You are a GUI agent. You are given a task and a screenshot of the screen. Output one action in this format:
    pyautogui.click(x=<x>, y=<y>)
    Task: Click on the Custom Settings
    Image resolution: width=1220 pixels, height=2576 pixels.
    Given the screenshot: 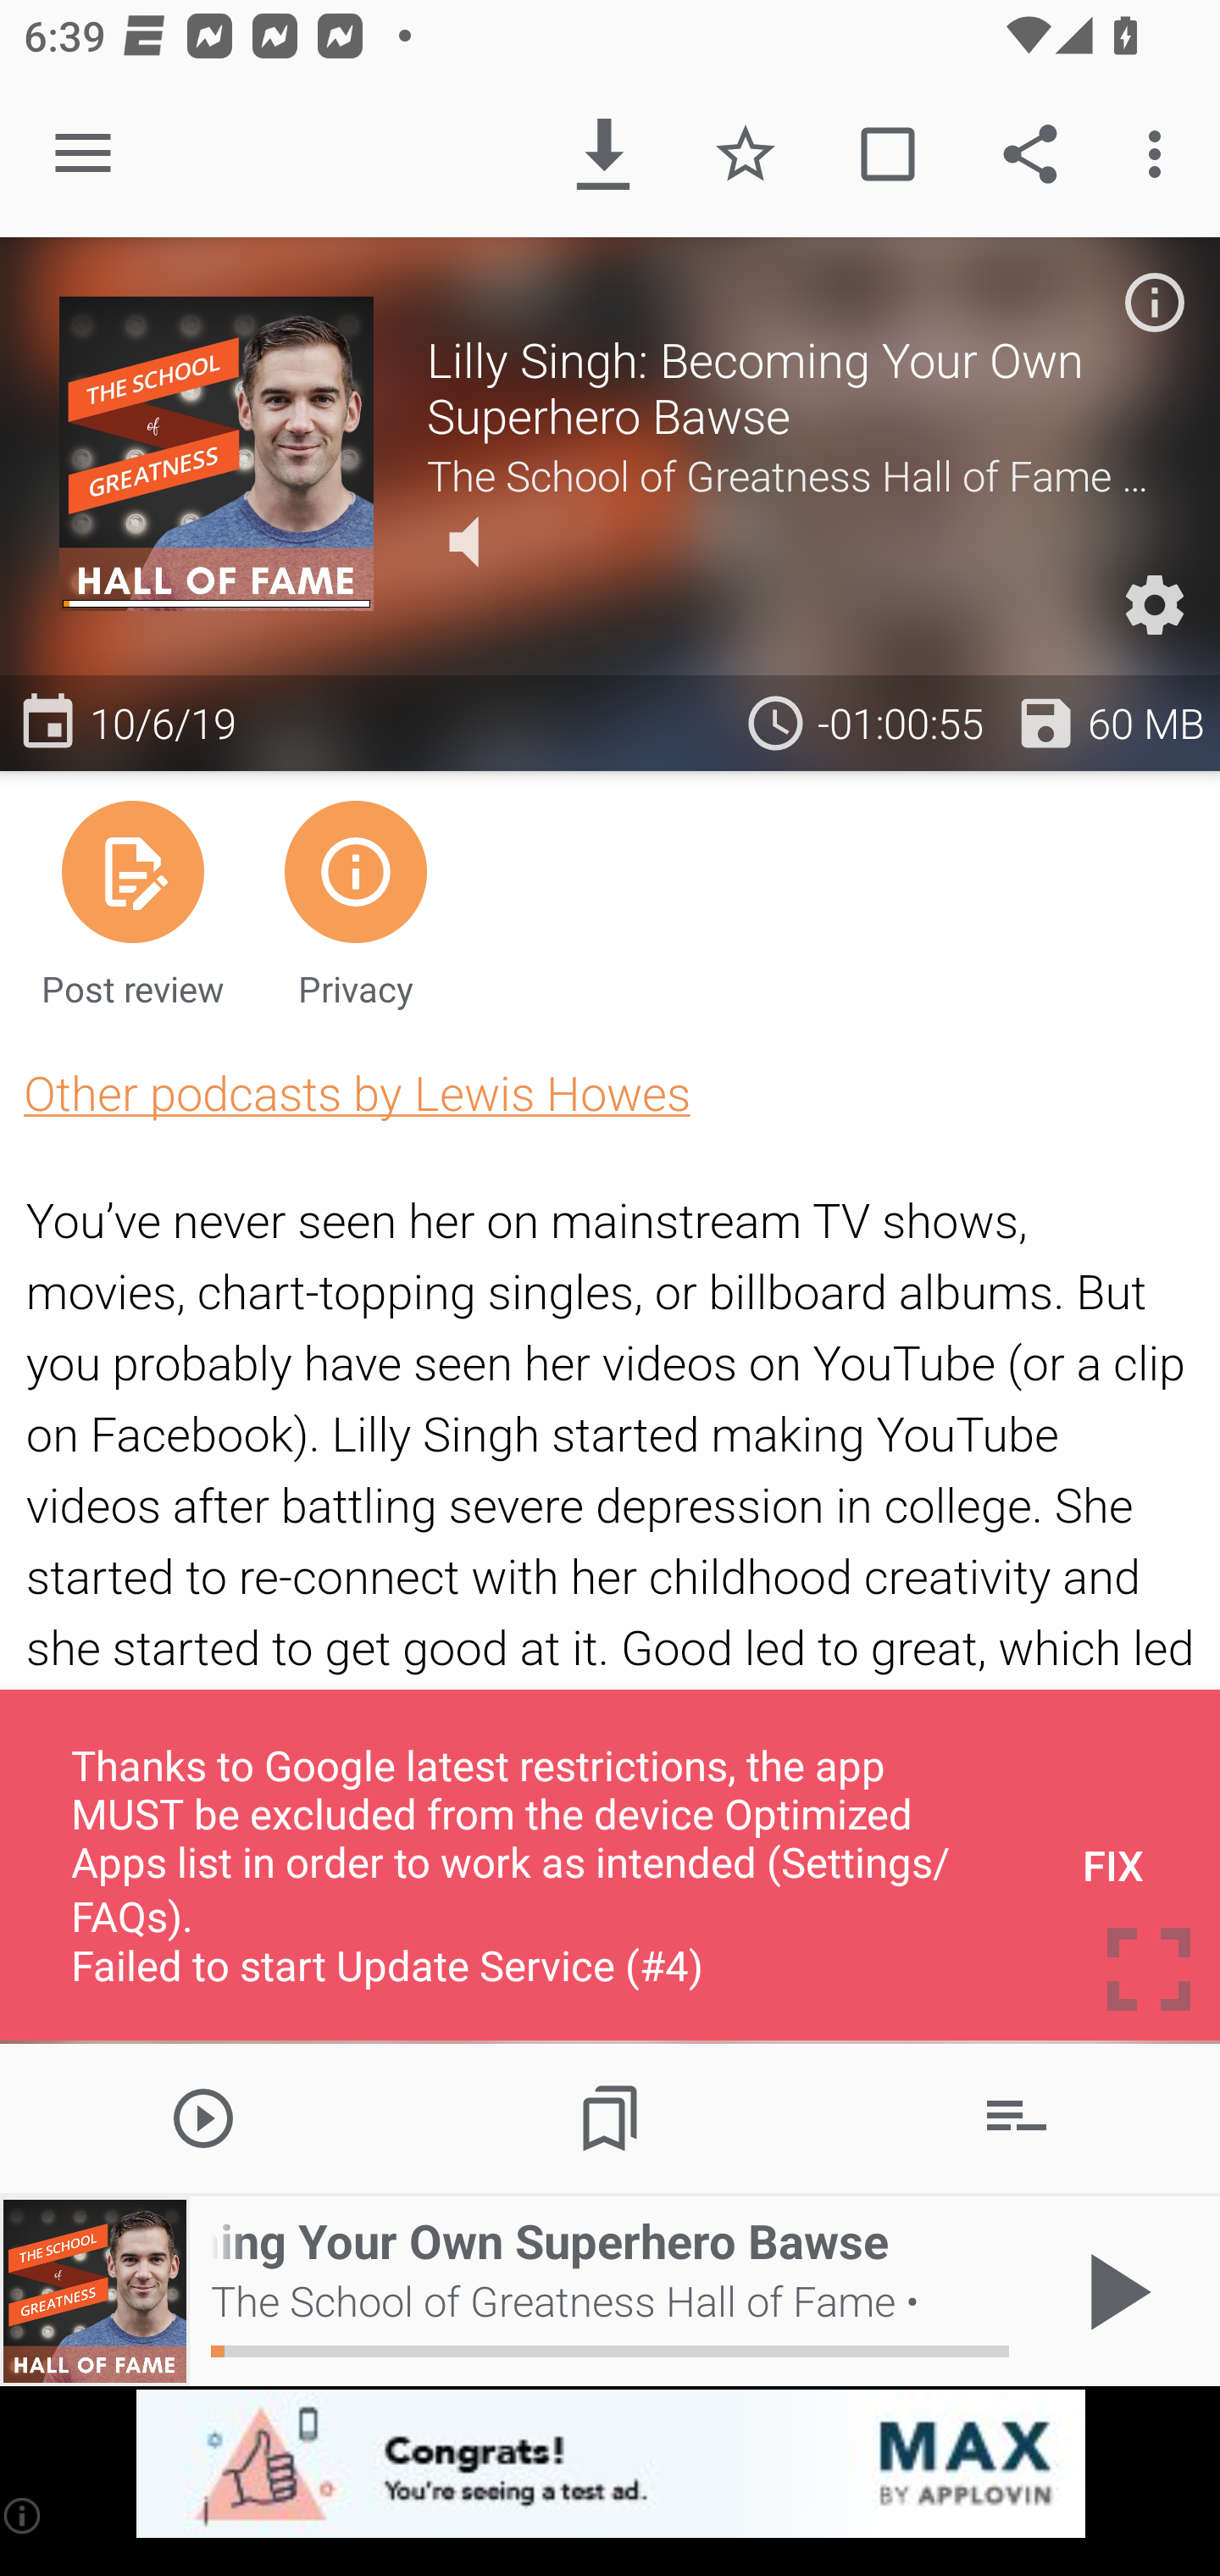 What is the action you would take?
    pyautogui.click(x=1154, y=605)
    